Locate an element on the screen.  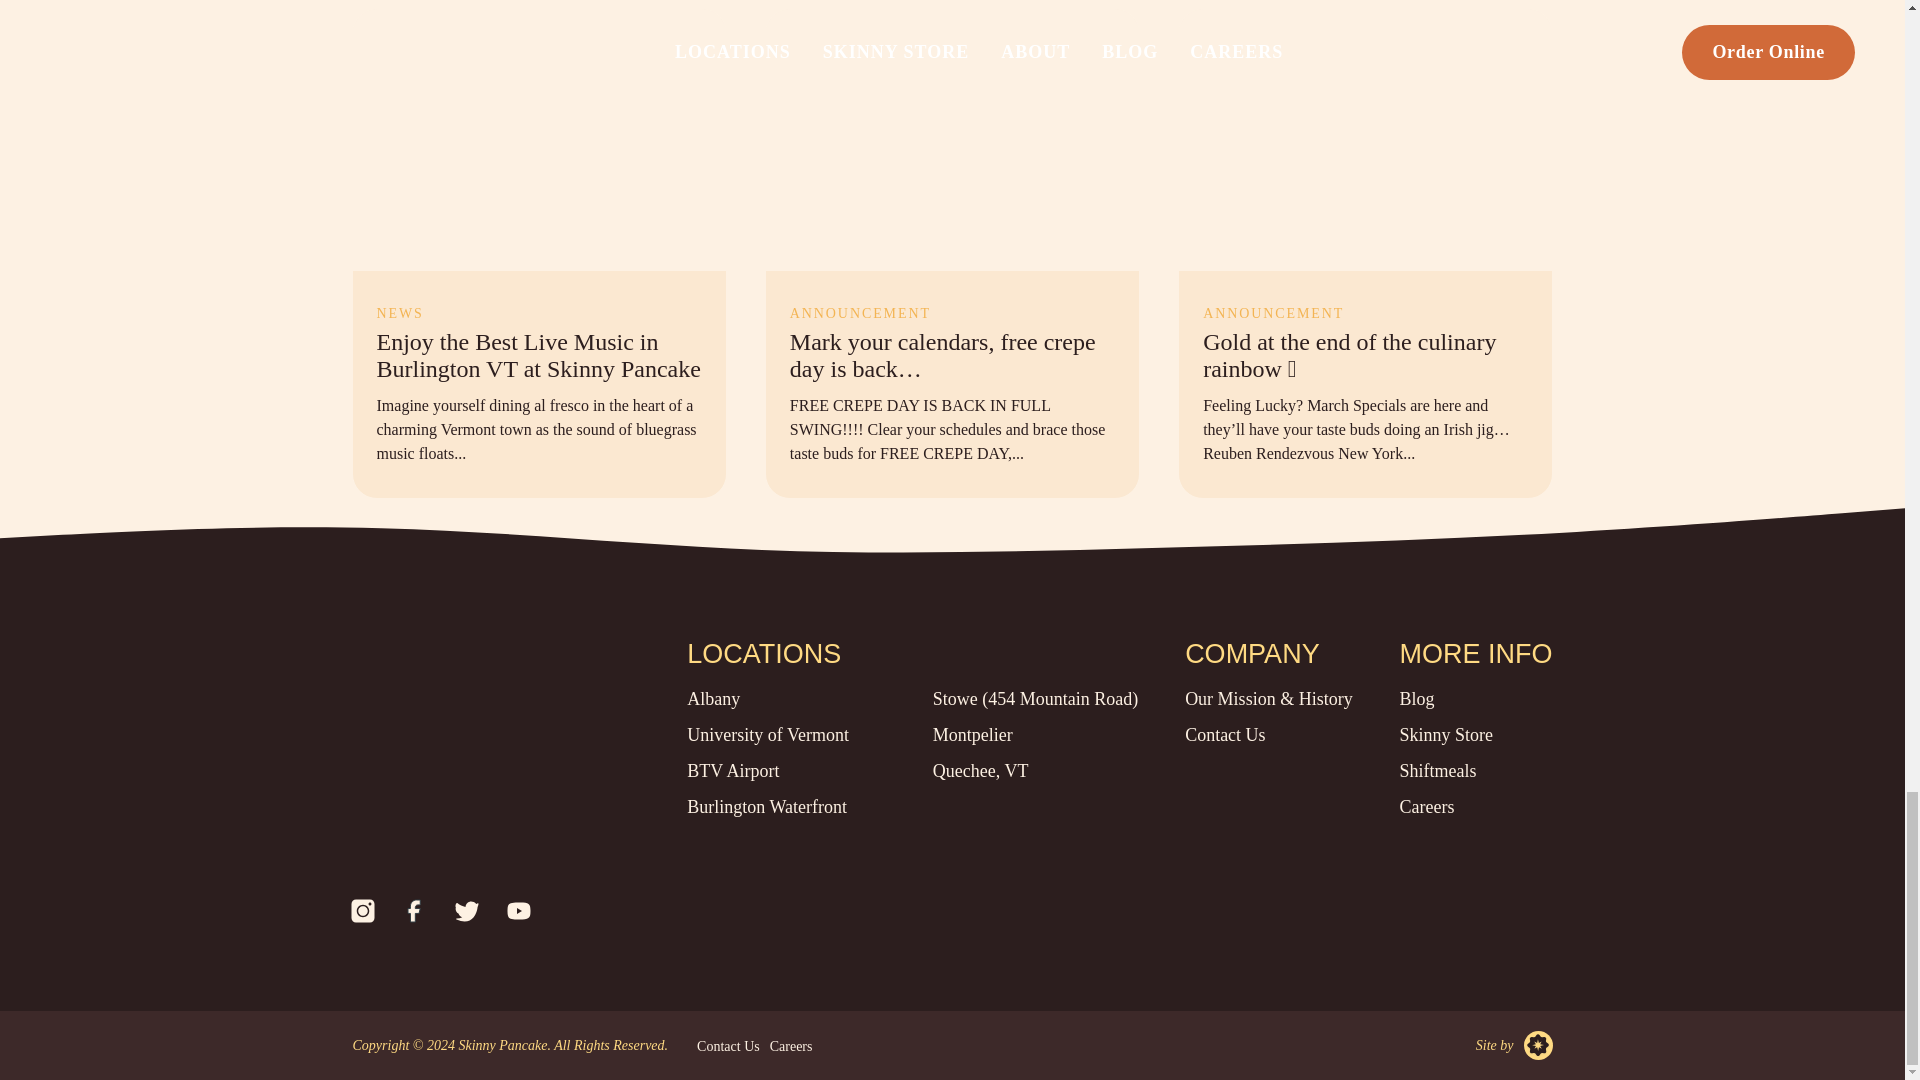
Follow us on instagram is located at coordinates (362, 910).